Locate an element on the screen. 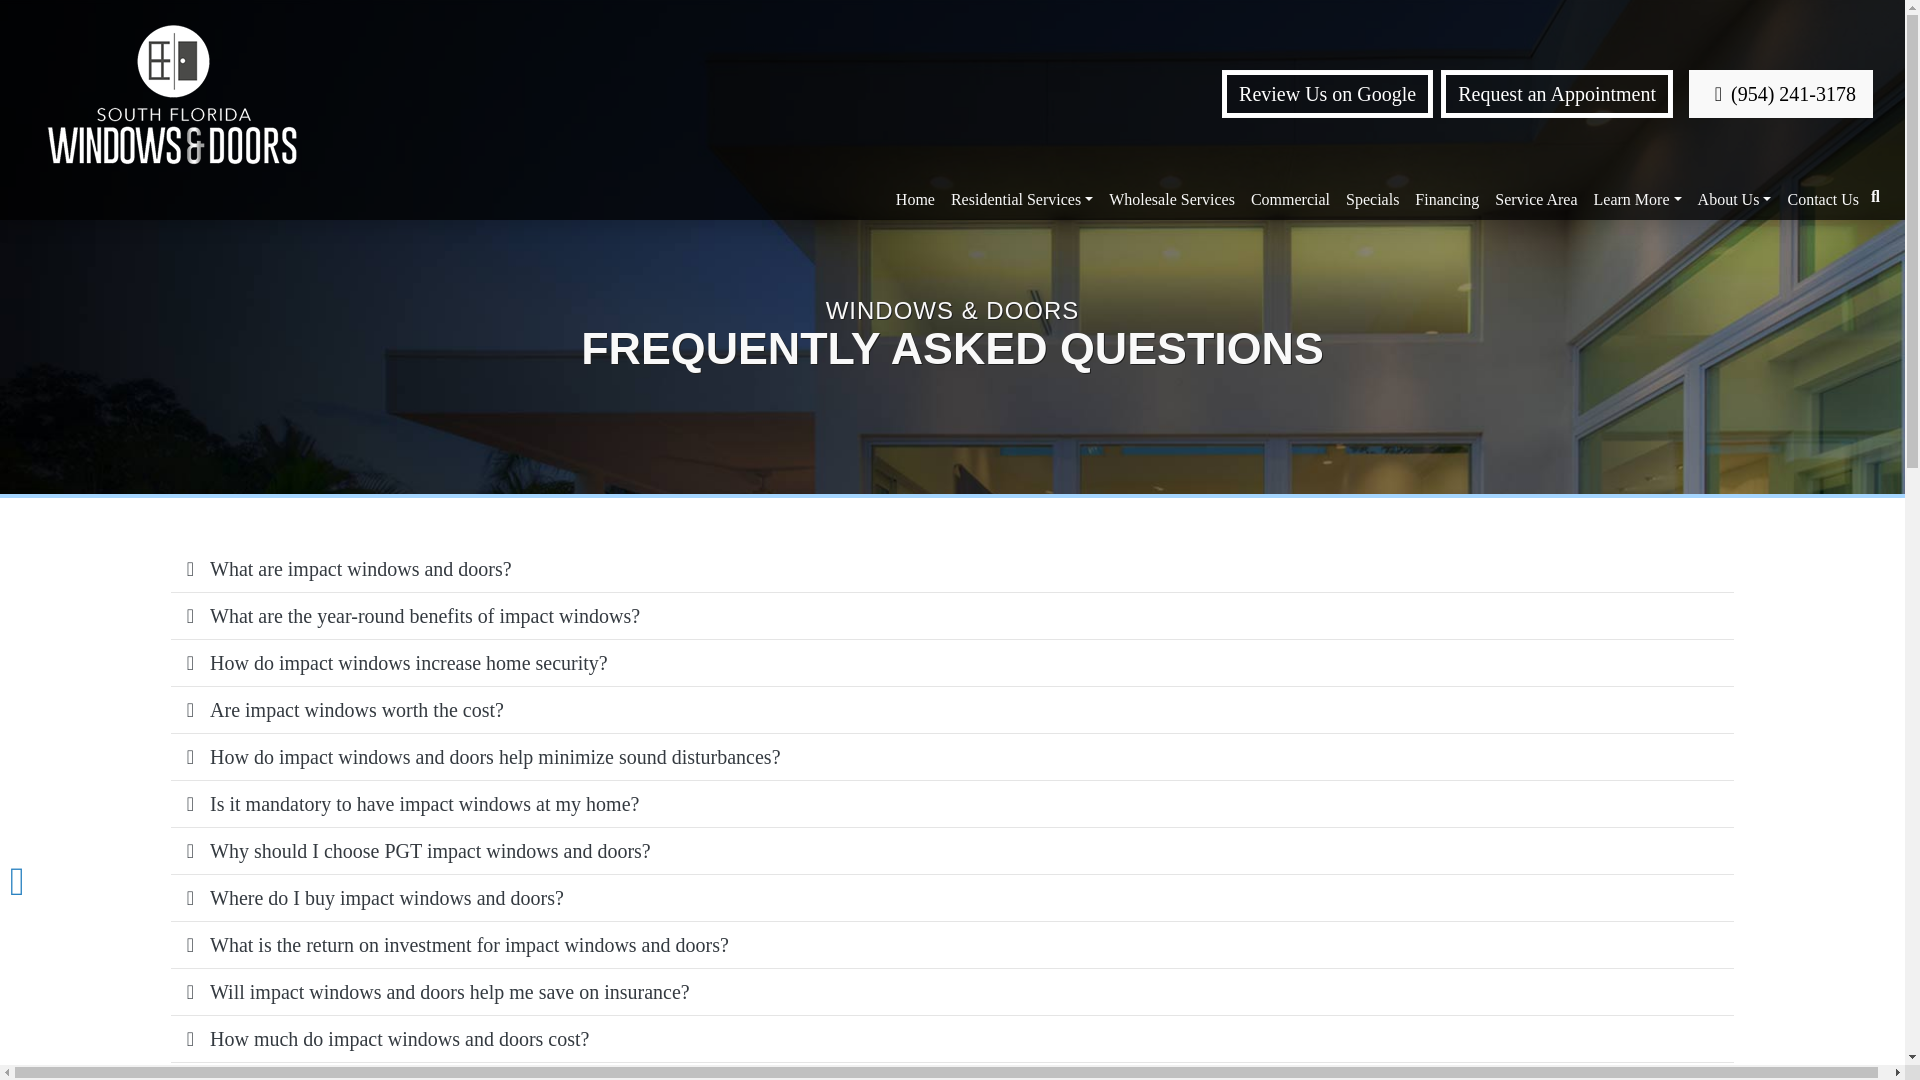 The width and height of the screenshot is (1920, 1080). Review Us on Google is located at coordinates (1326, 94).